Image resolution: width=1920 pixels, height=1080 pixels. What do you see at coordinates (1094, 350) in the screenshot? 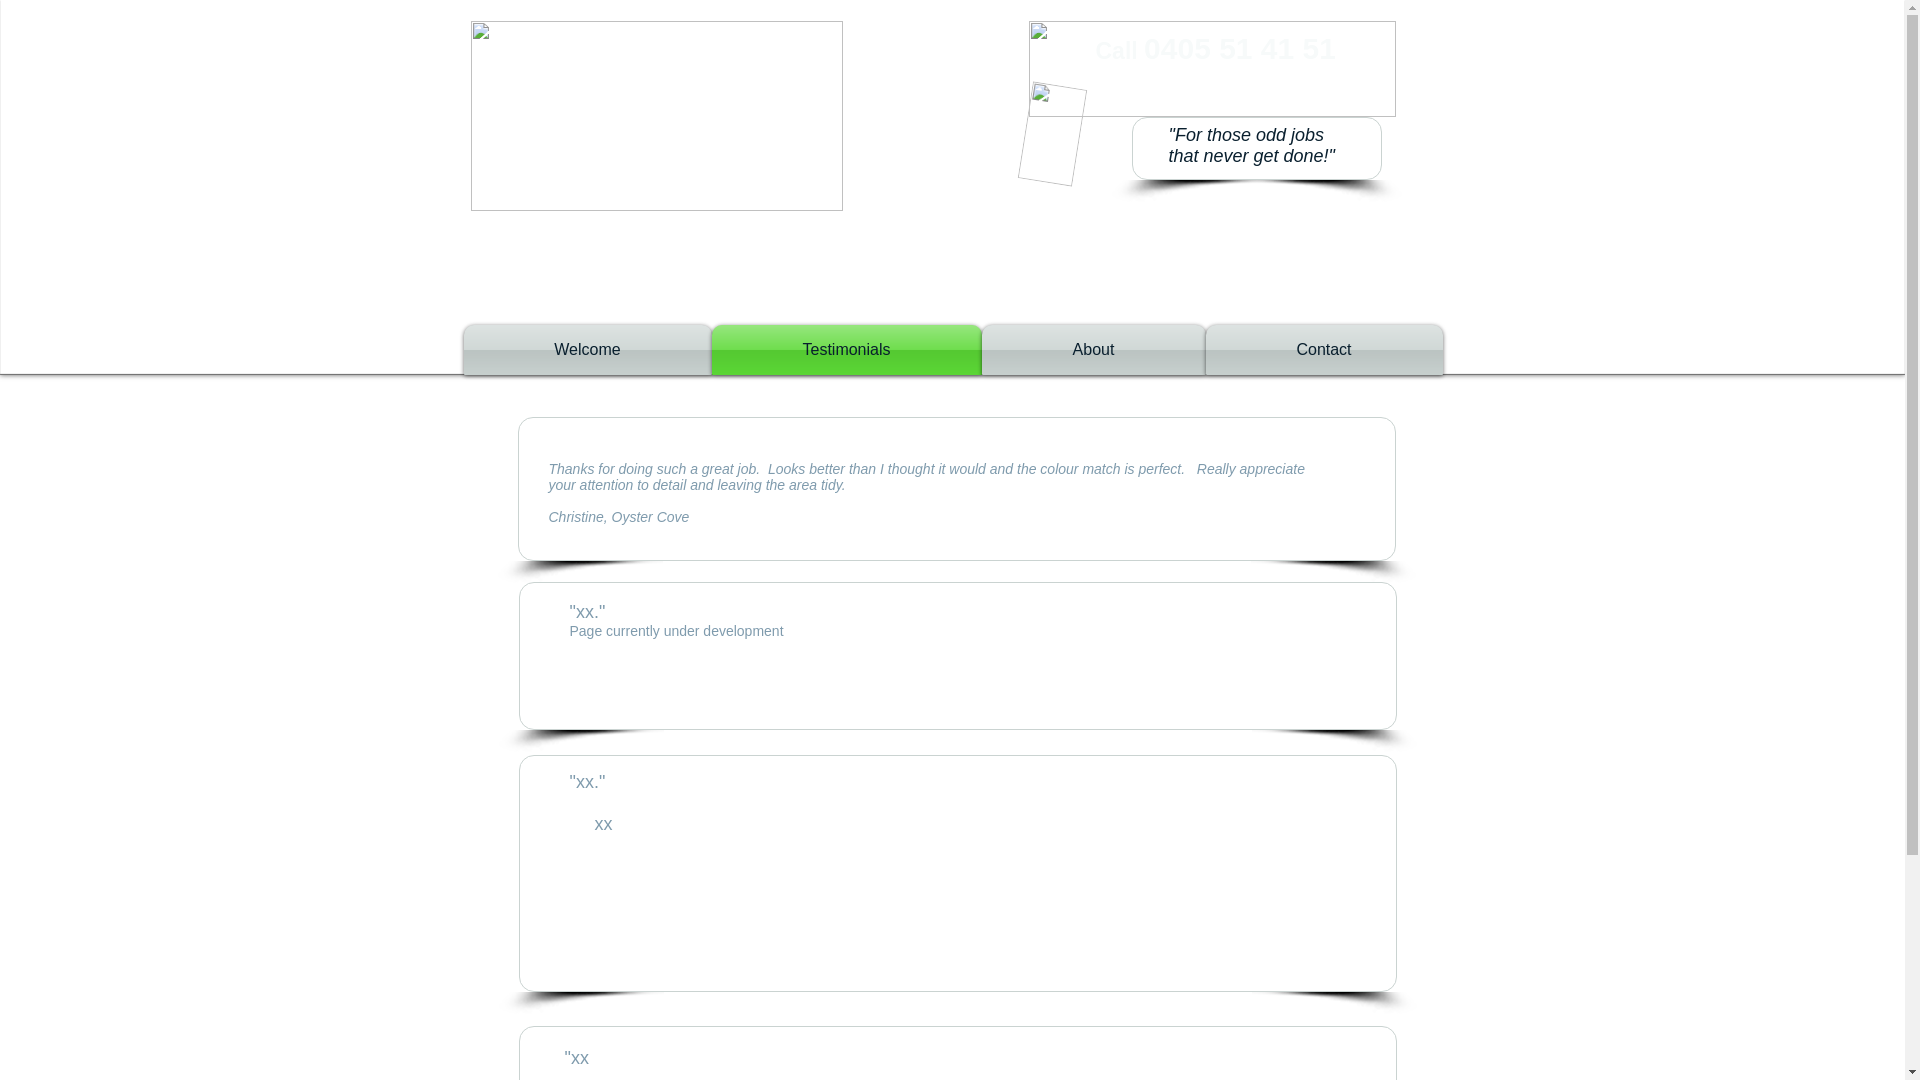
I see `About` at bounding box center [1094, 350].